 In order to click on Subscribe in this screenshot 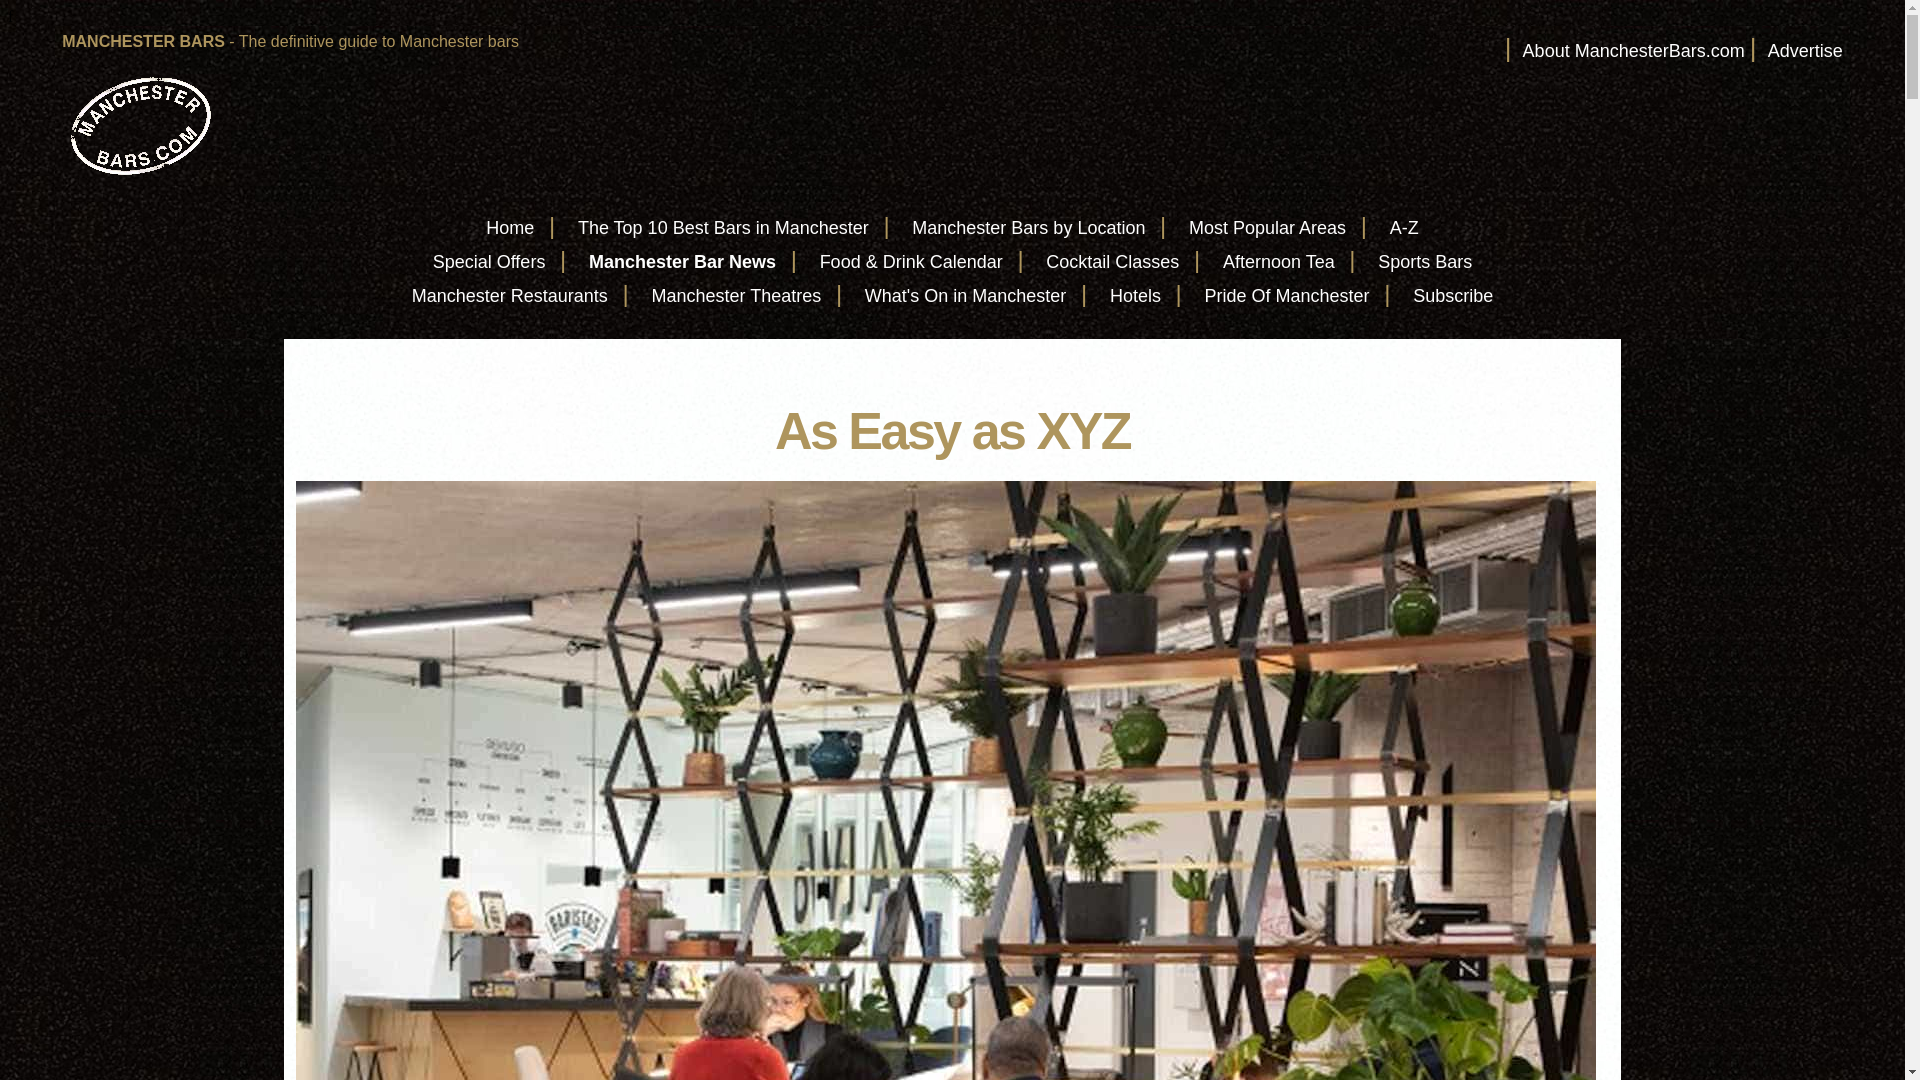, I will do `click(1453, 296)`.